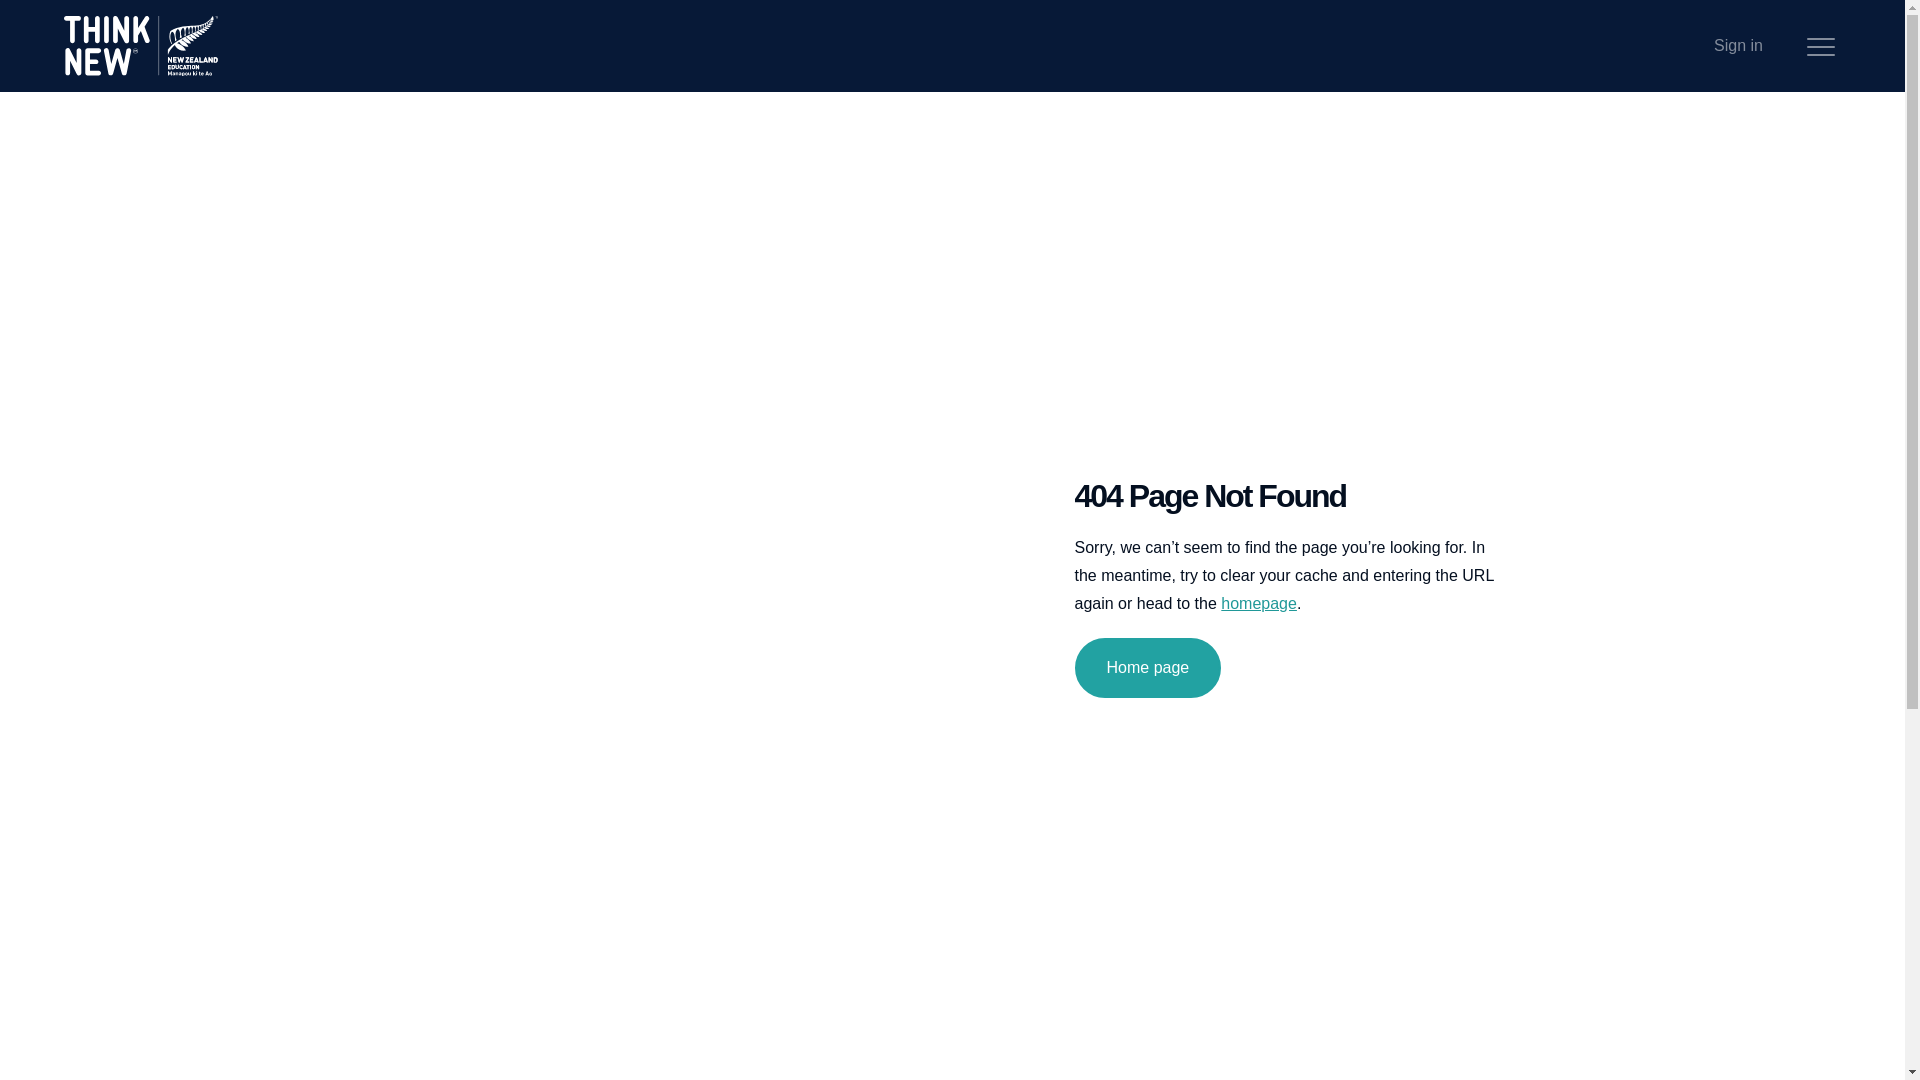 Image resolution: width=1920 pixels, height=1080 pixels. What do you see at coordinates (1738, 46) in the screenshot?
I see `Sign in` at bounding box center [1738, 46].